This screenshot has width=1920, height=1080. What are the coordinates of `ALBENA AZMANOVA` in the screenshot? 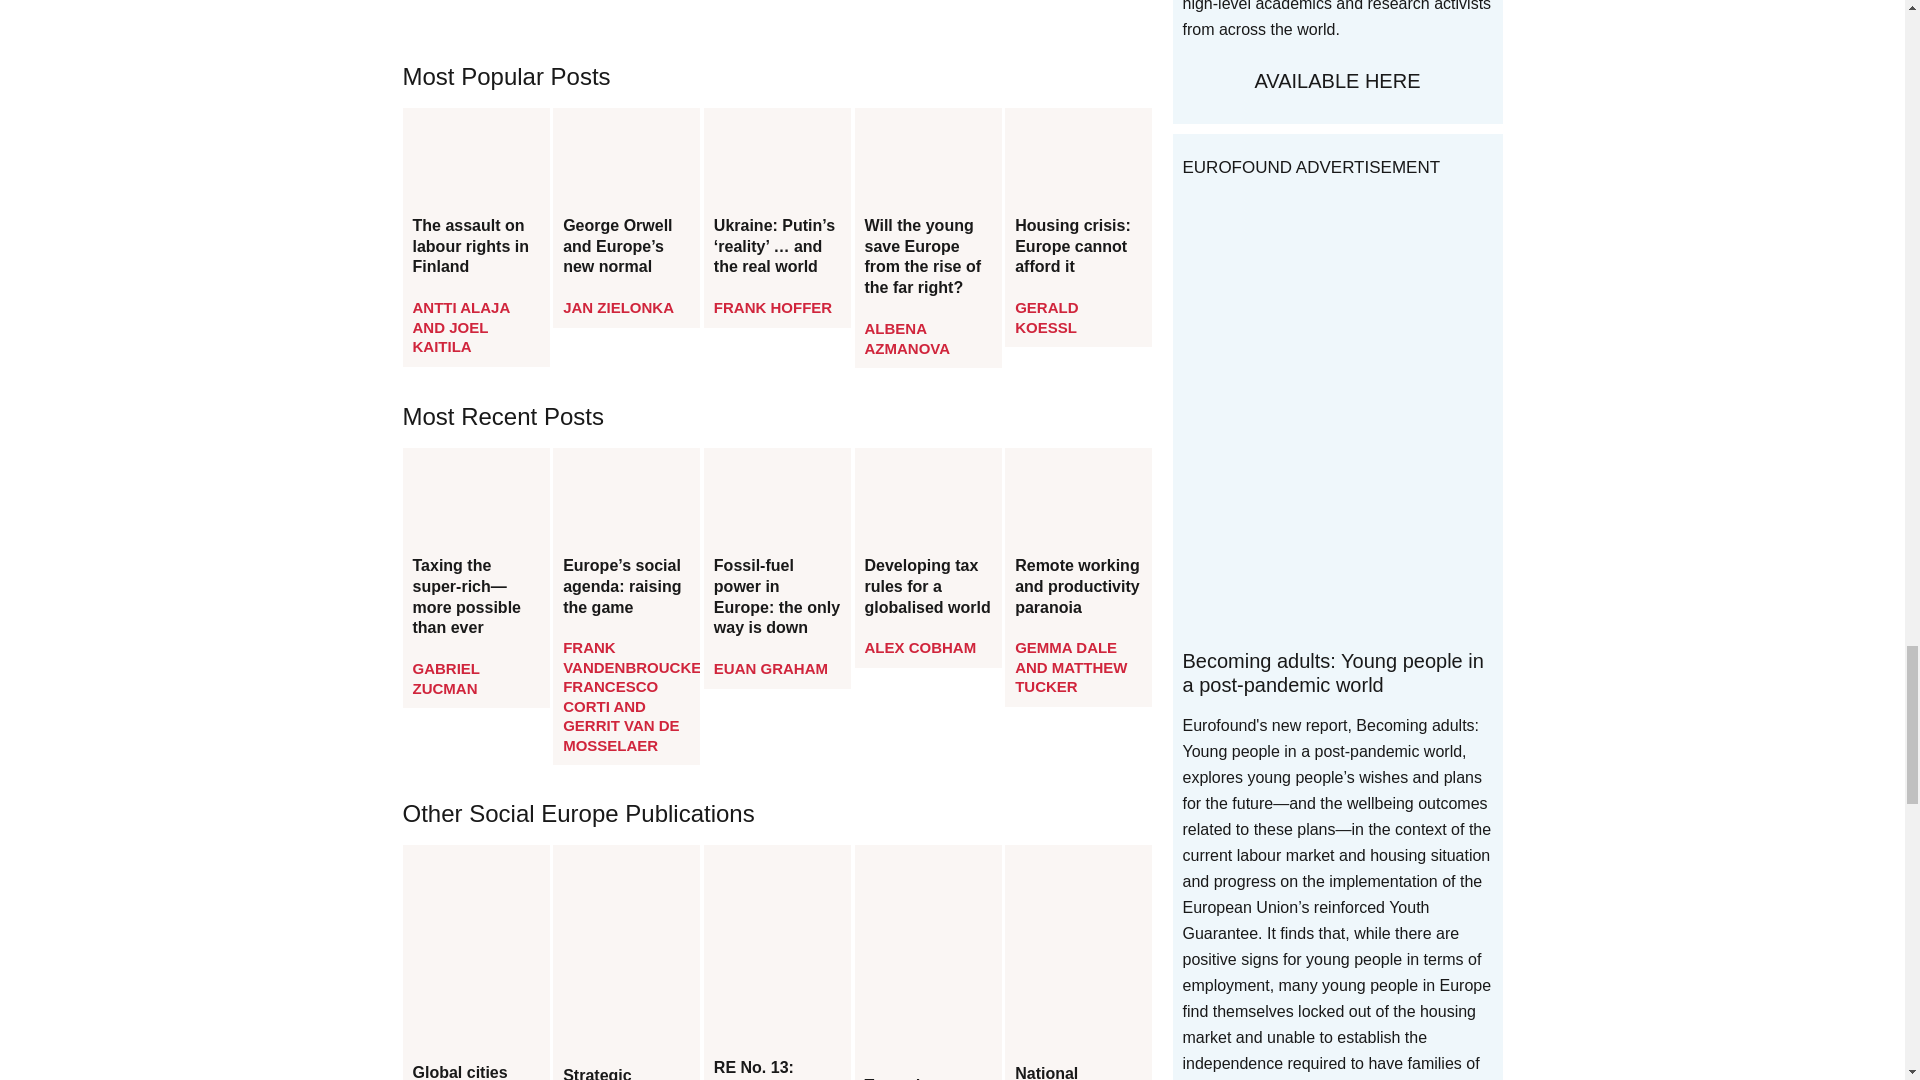 It's located at (908, 338).